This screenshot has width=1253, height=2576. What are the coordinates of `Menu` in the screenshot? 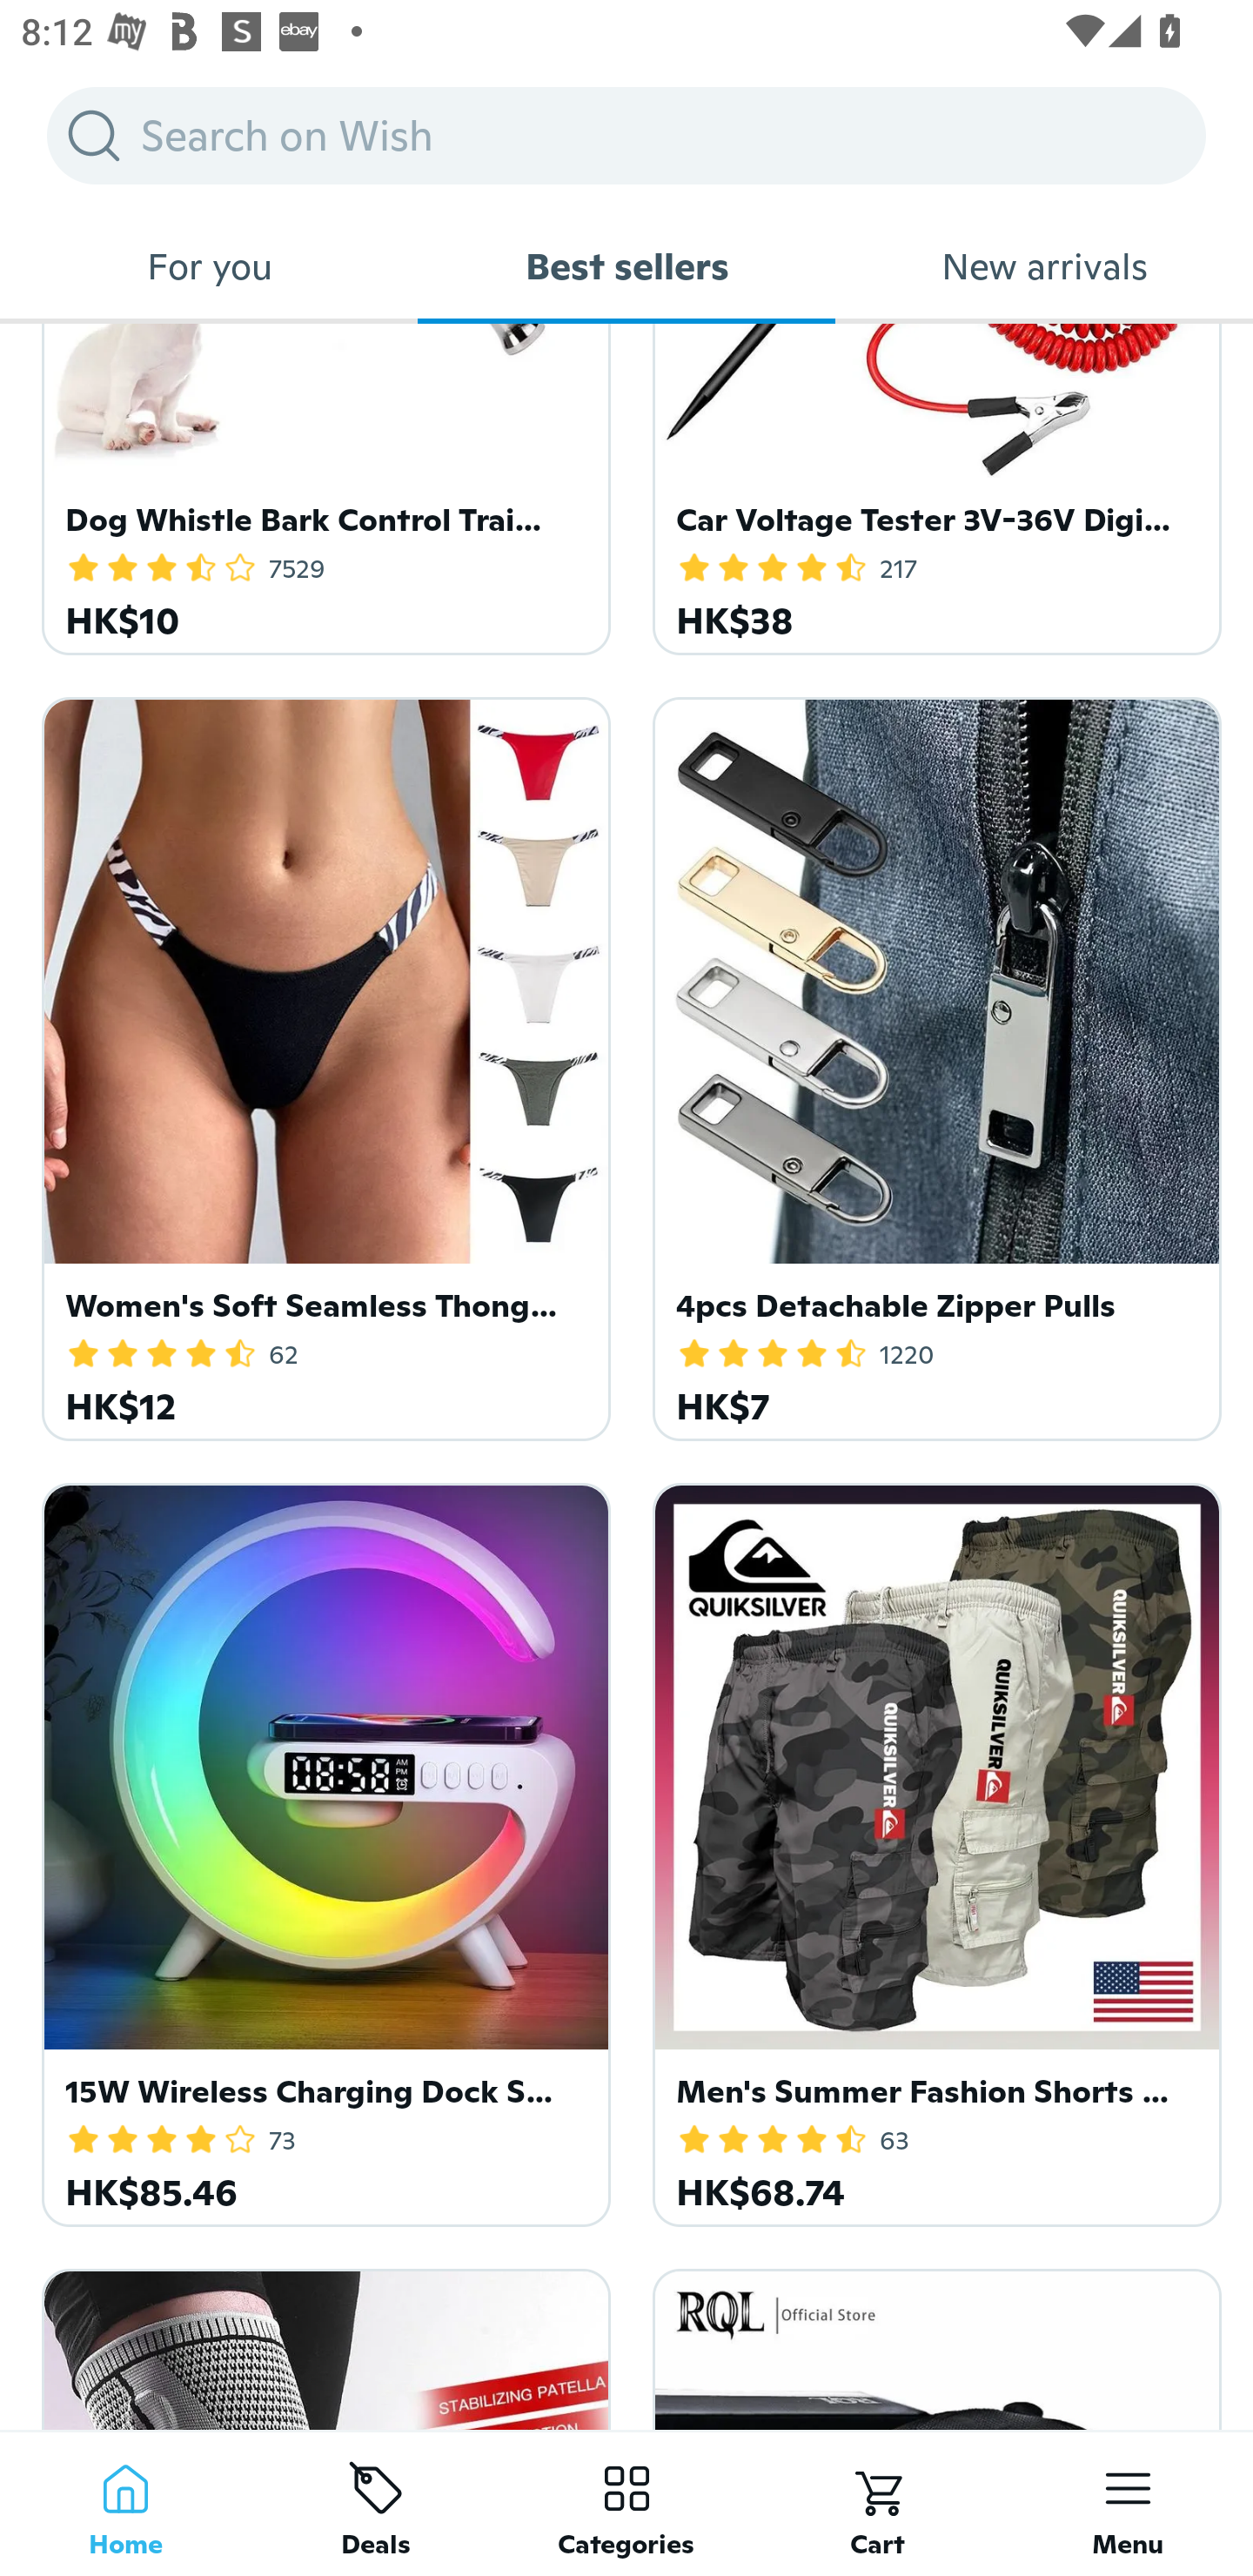 It's located at (1128, 2503).